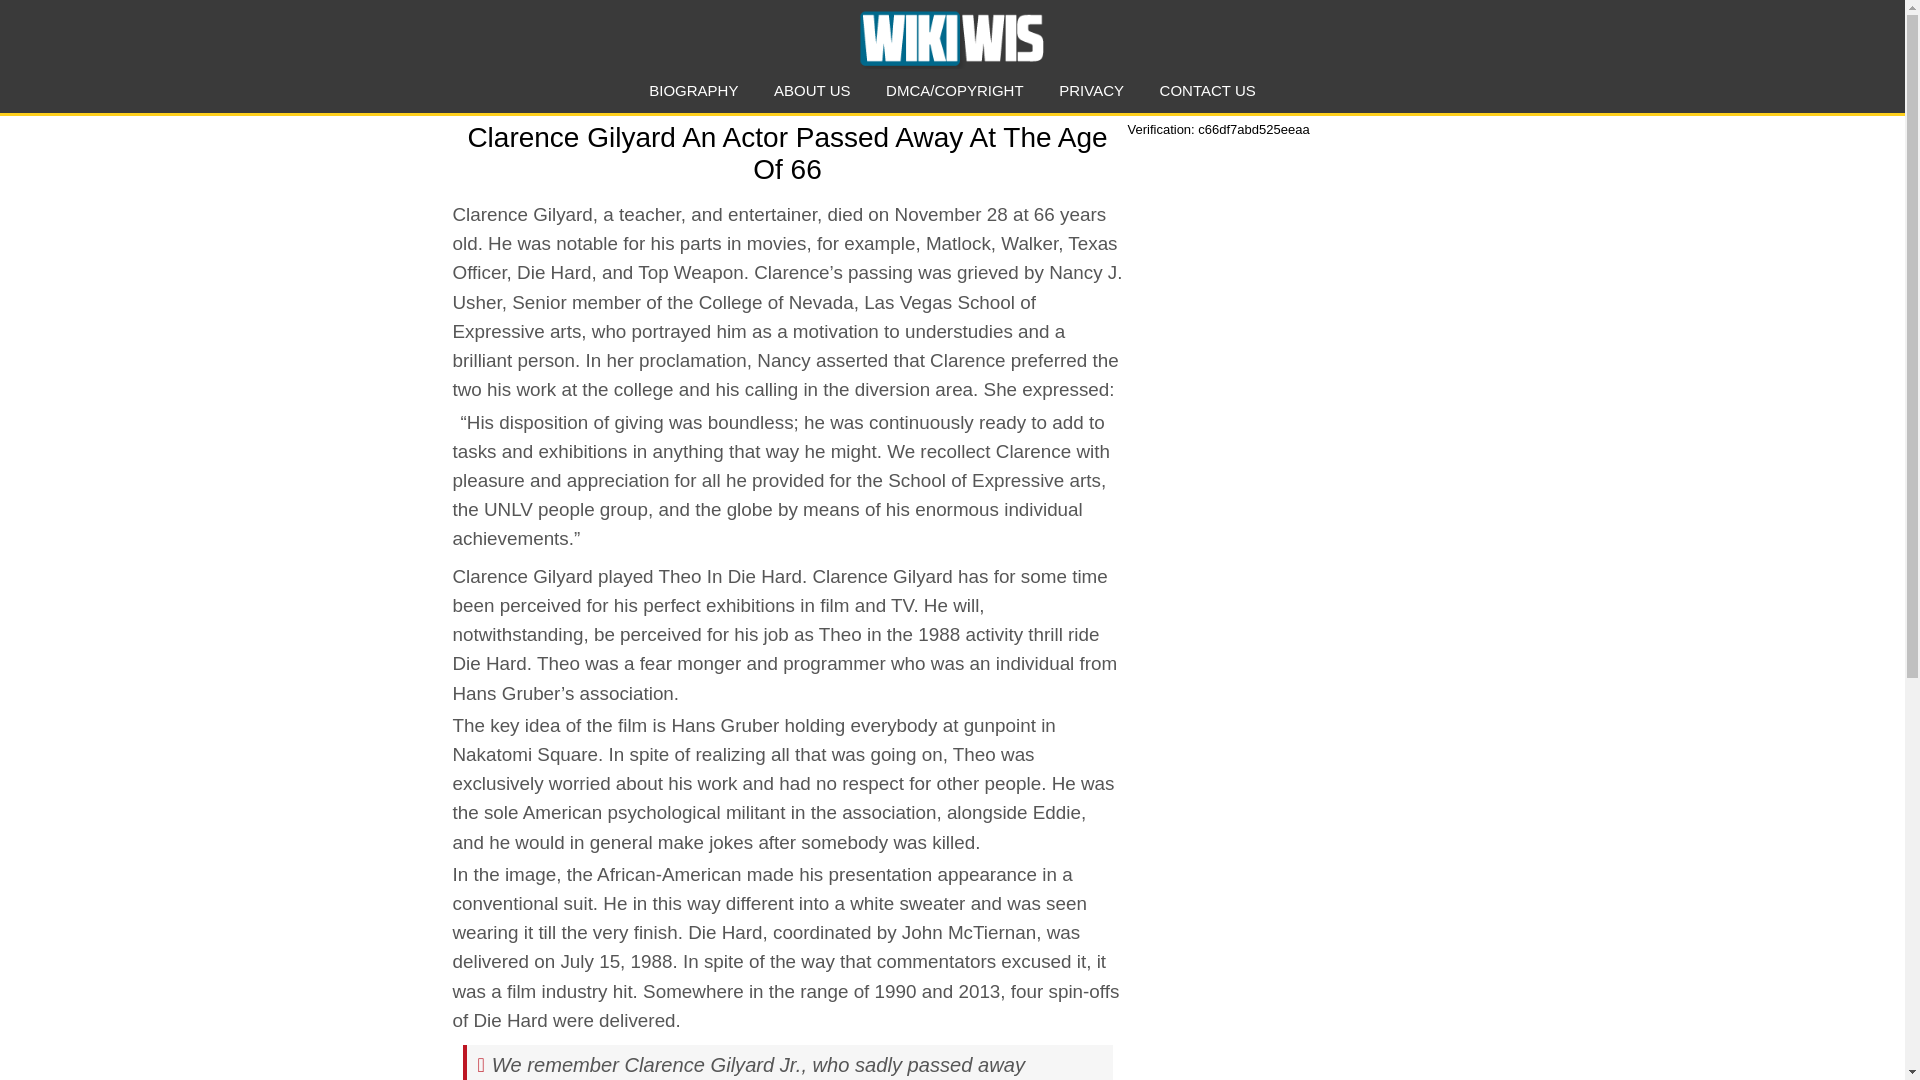 This screenshot has height=1080, width=1920. Describe the element at coordinates (1207, 90) in the screenshot. I see `CONTACT US` at that location.